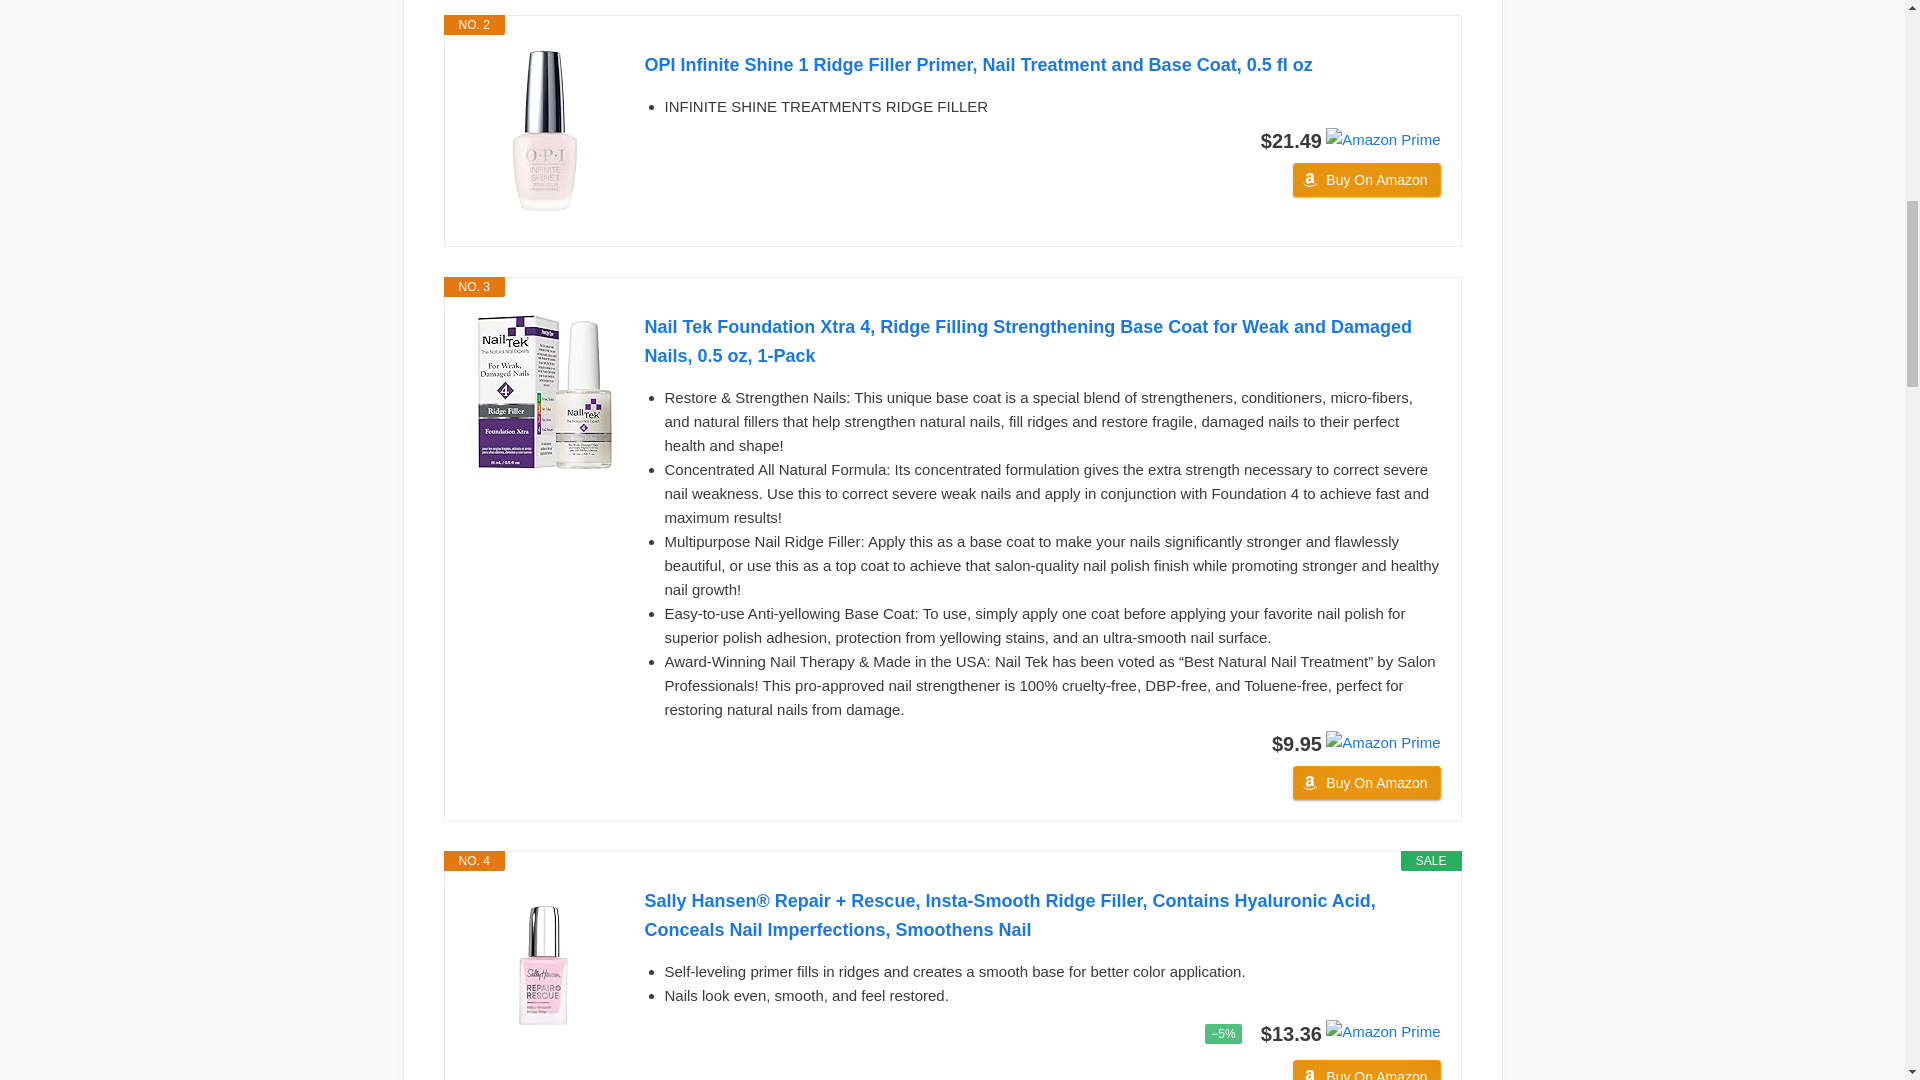 The height and width of the screenshot is (1080, 1920). What do you see at coordinates (1383, 138) in the screenshot?
I see `Amazon Prime` at bounding box center [1383, 138].